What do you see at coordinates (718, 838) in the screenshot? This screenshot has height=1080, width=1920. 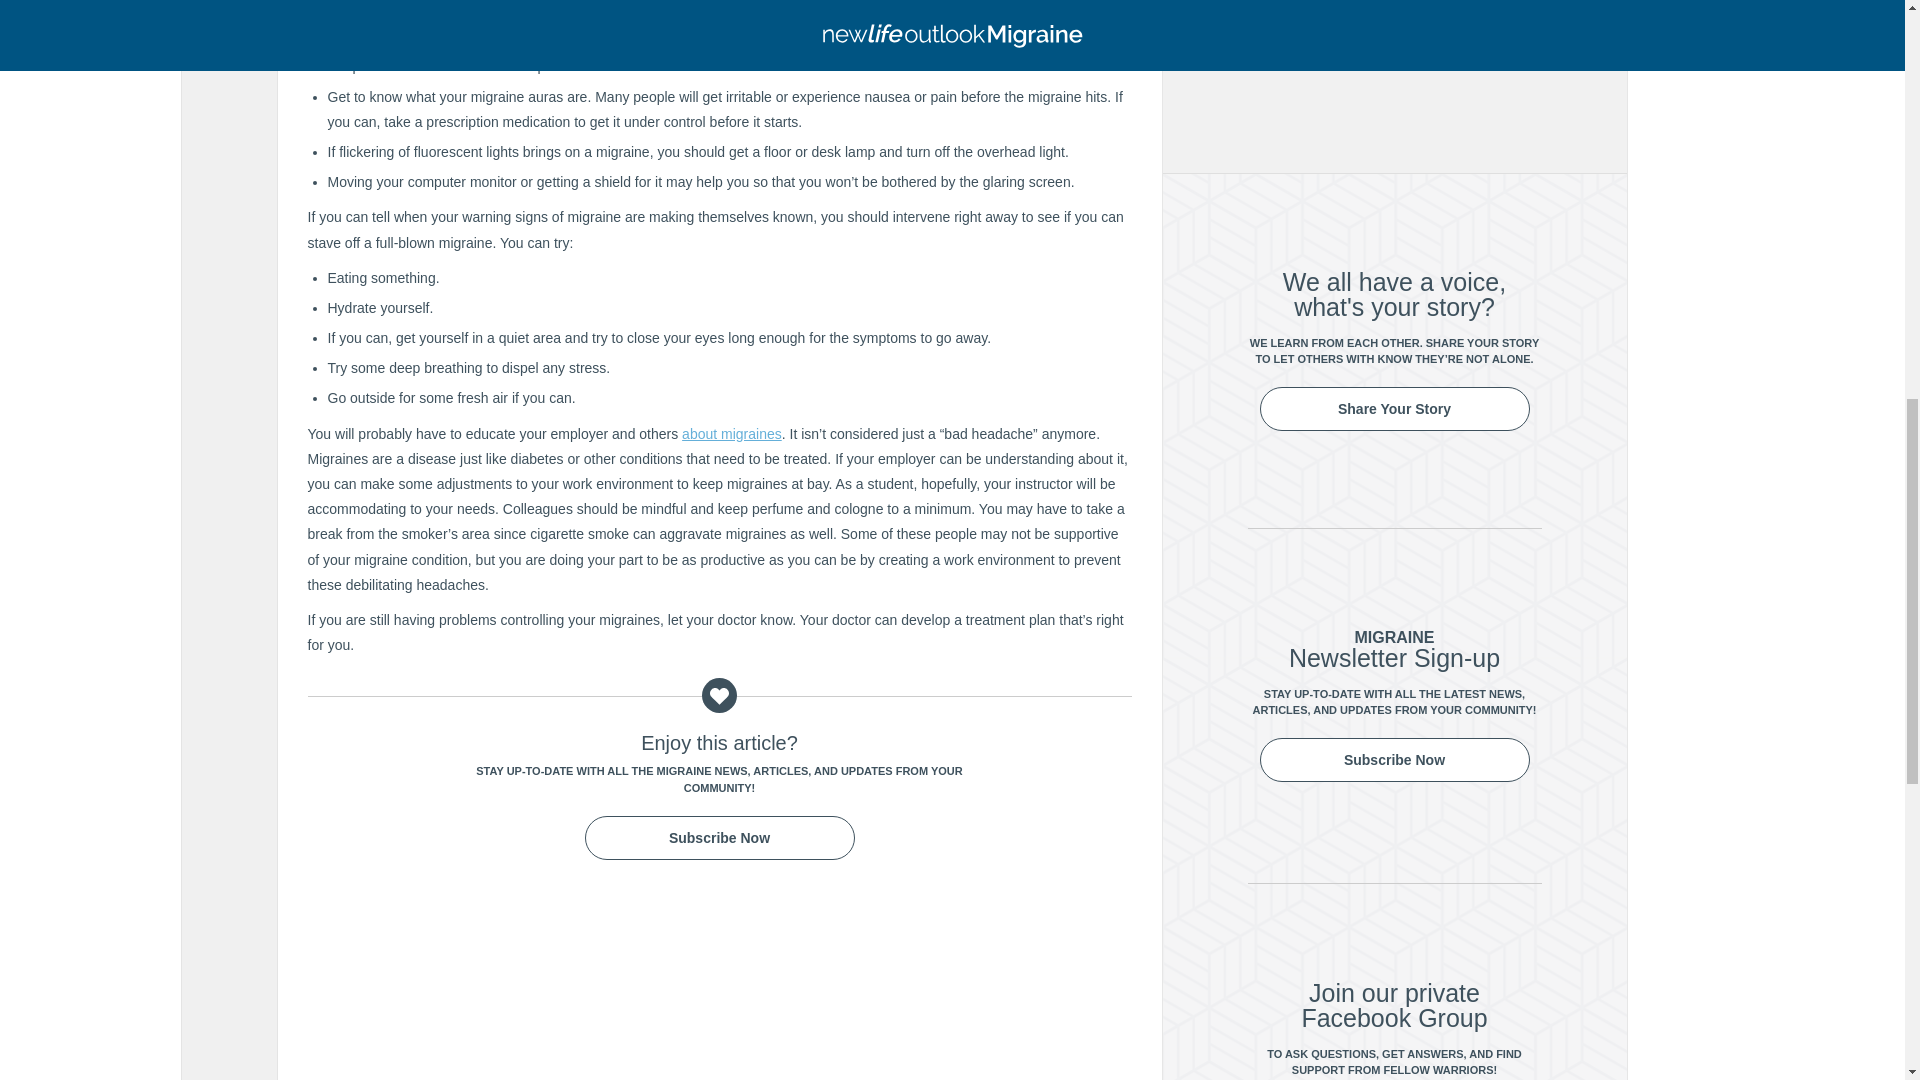 I see `Subscribe Now` at bounding box center [718, 838].